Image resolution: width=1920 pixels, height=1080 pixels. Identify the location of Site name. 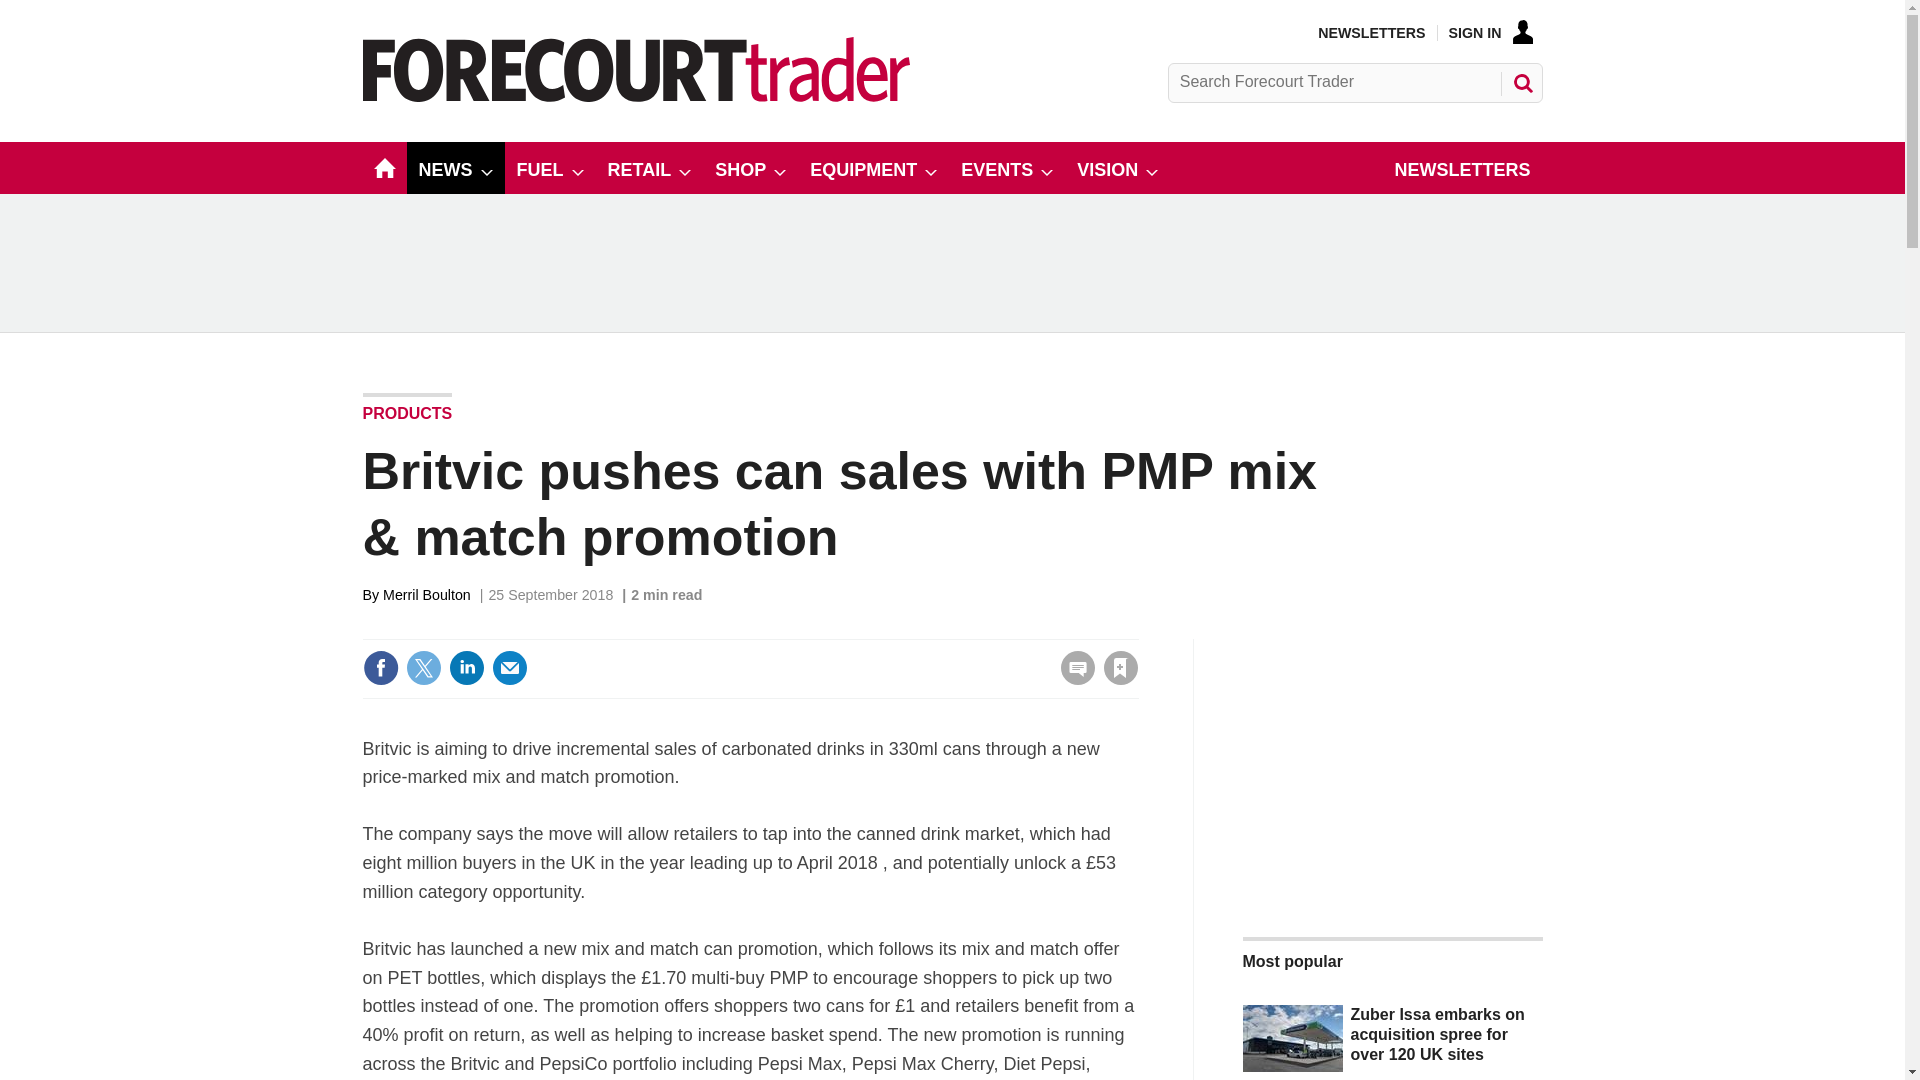
(636, 96).